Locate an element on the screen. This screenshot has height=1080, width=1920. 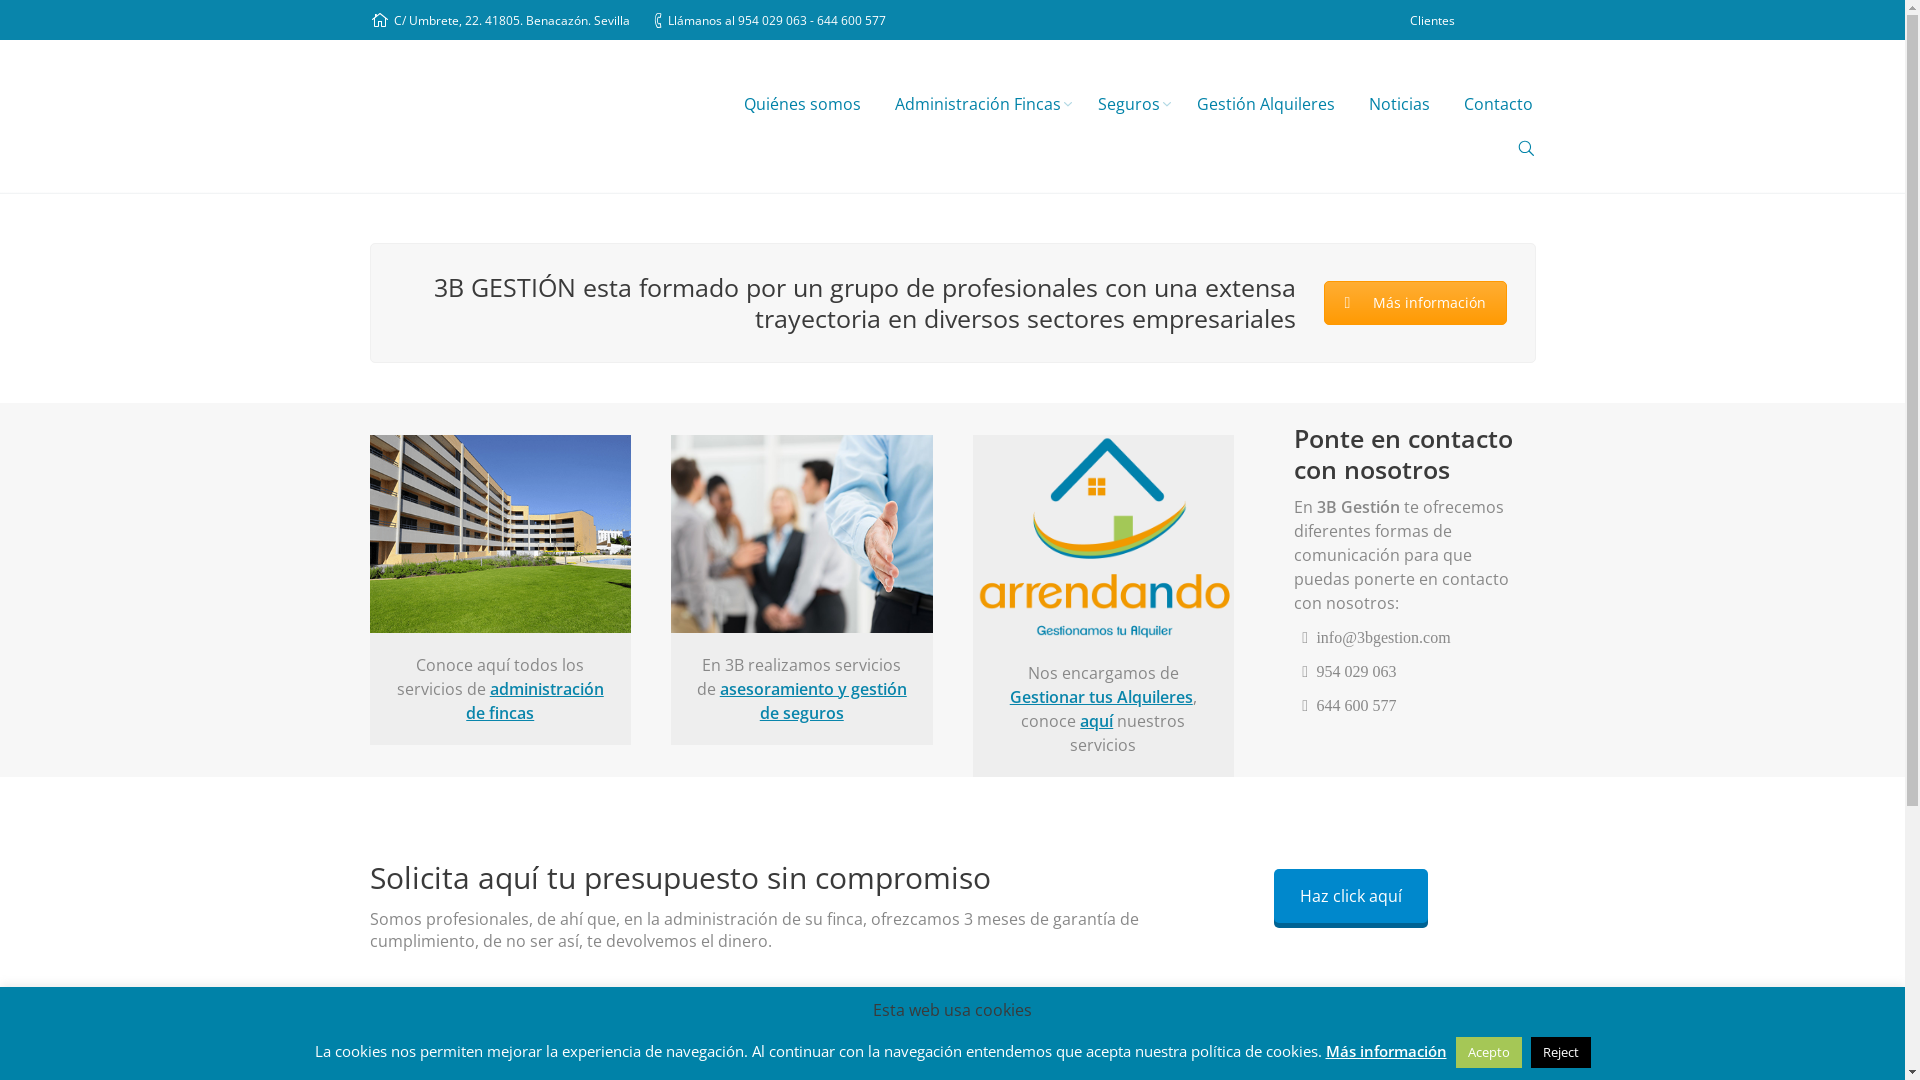
  is located at coordinates (1526, 148).